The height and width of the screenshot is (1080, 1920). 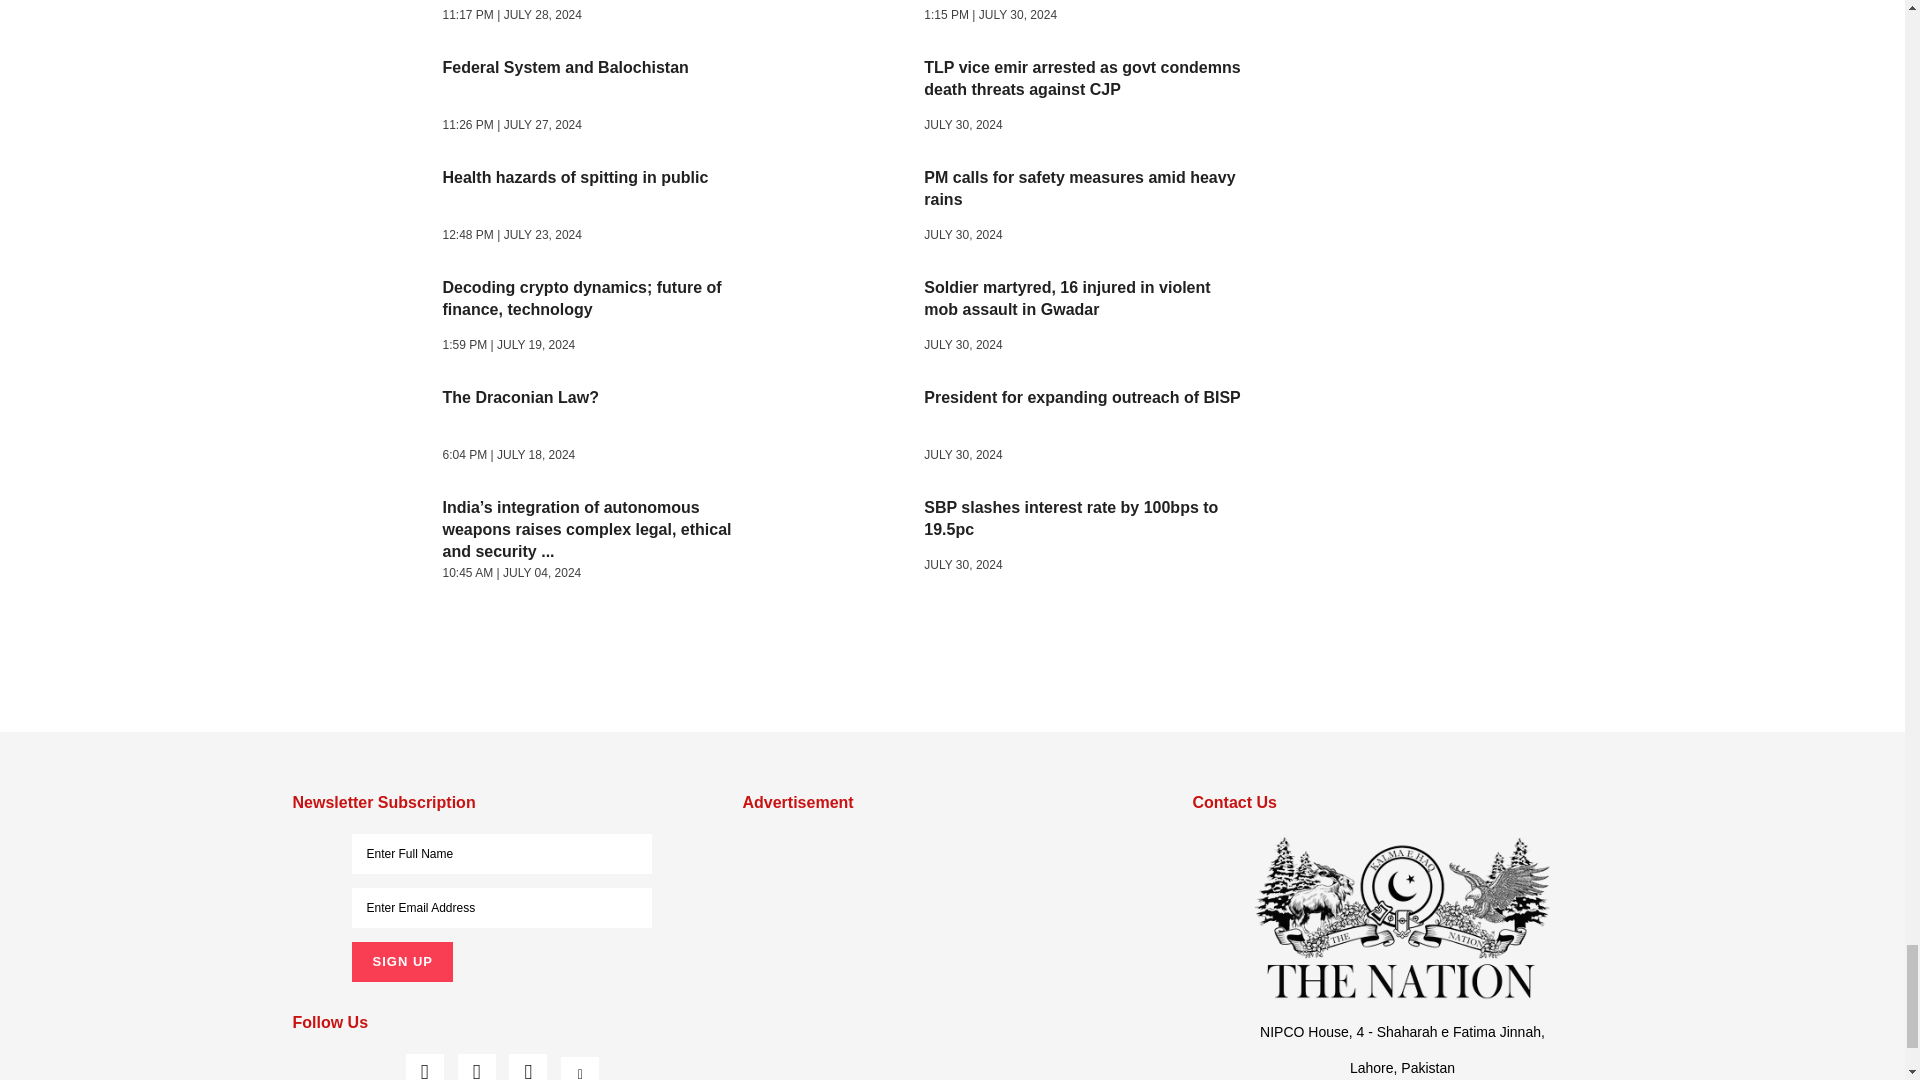 What do you see at coordinates (848, 209) in the screenshot?
I see `PM calls for safety measures amid heavy rains` at bounding box center [848, 209].